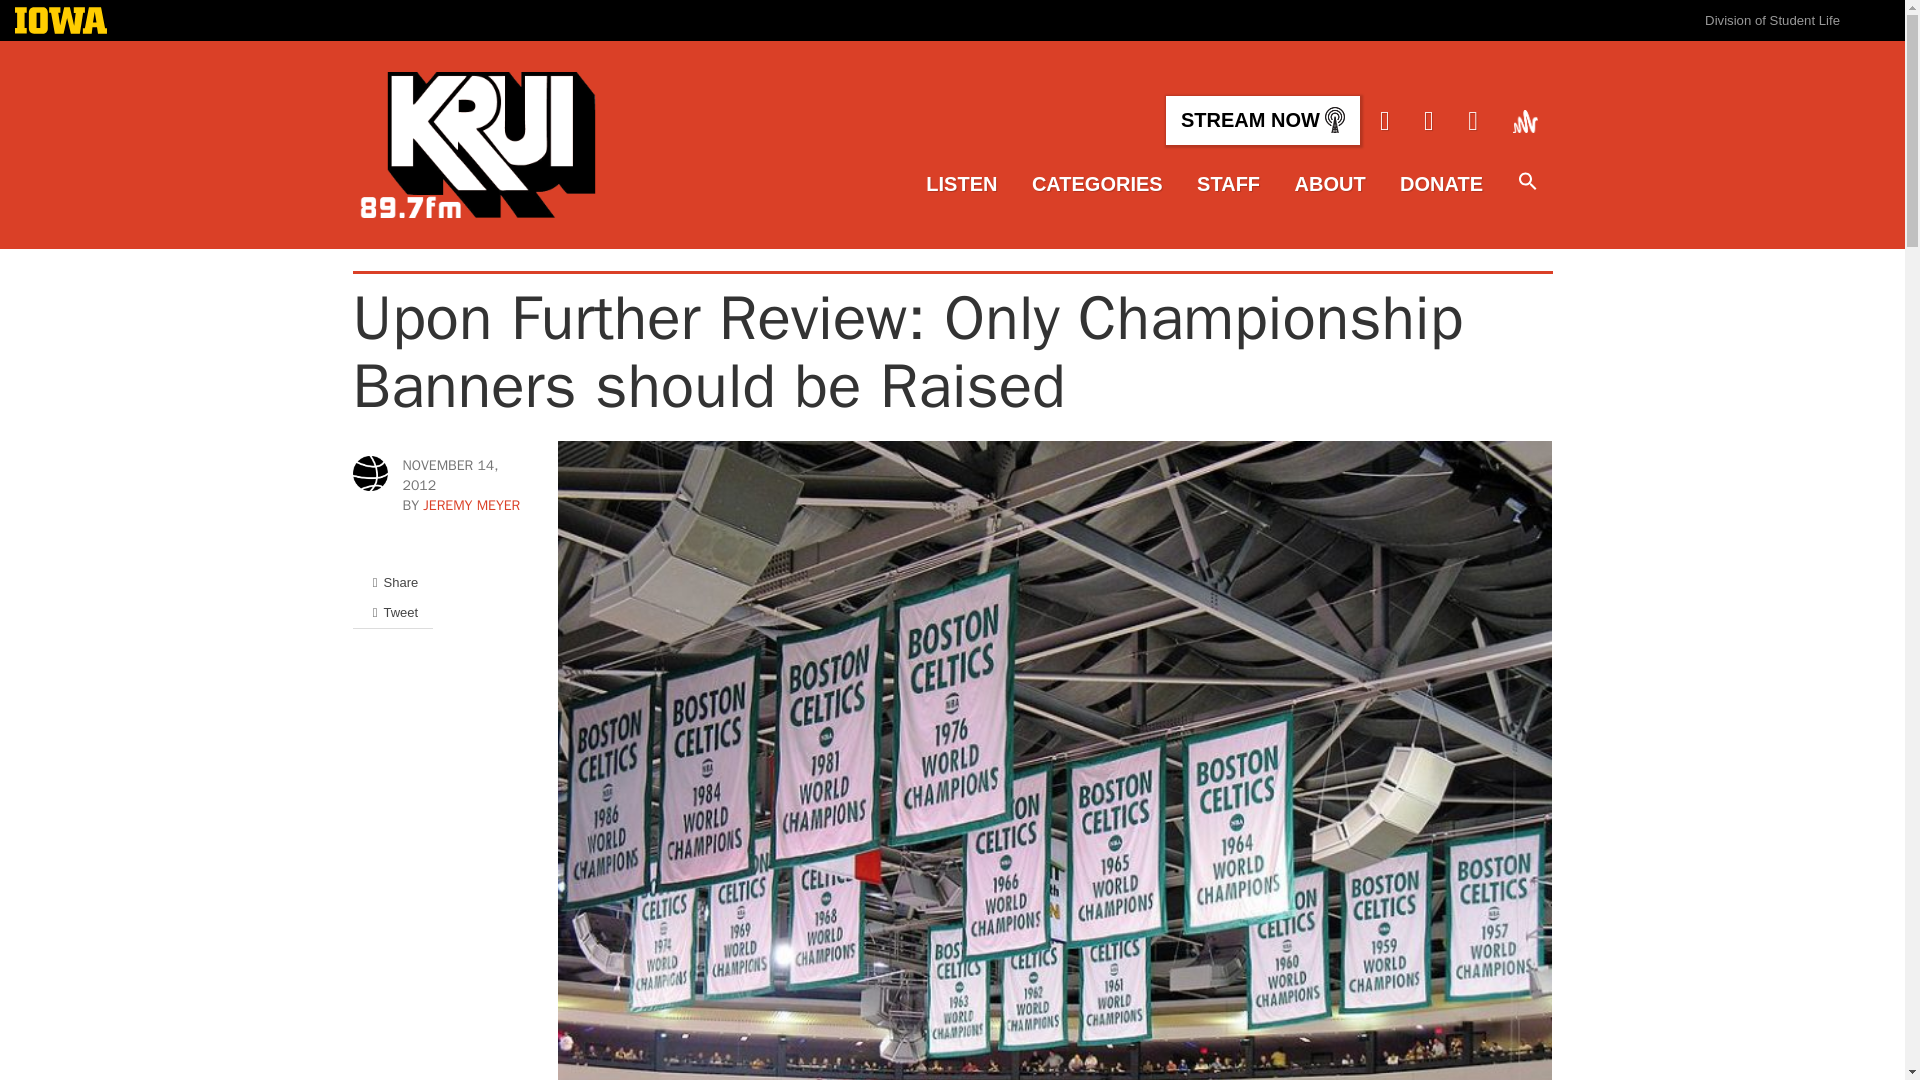 Image resolution: width=1920 pixels, height=1080 pixels. I want to click on Share on Twitter, so click(392, 612).